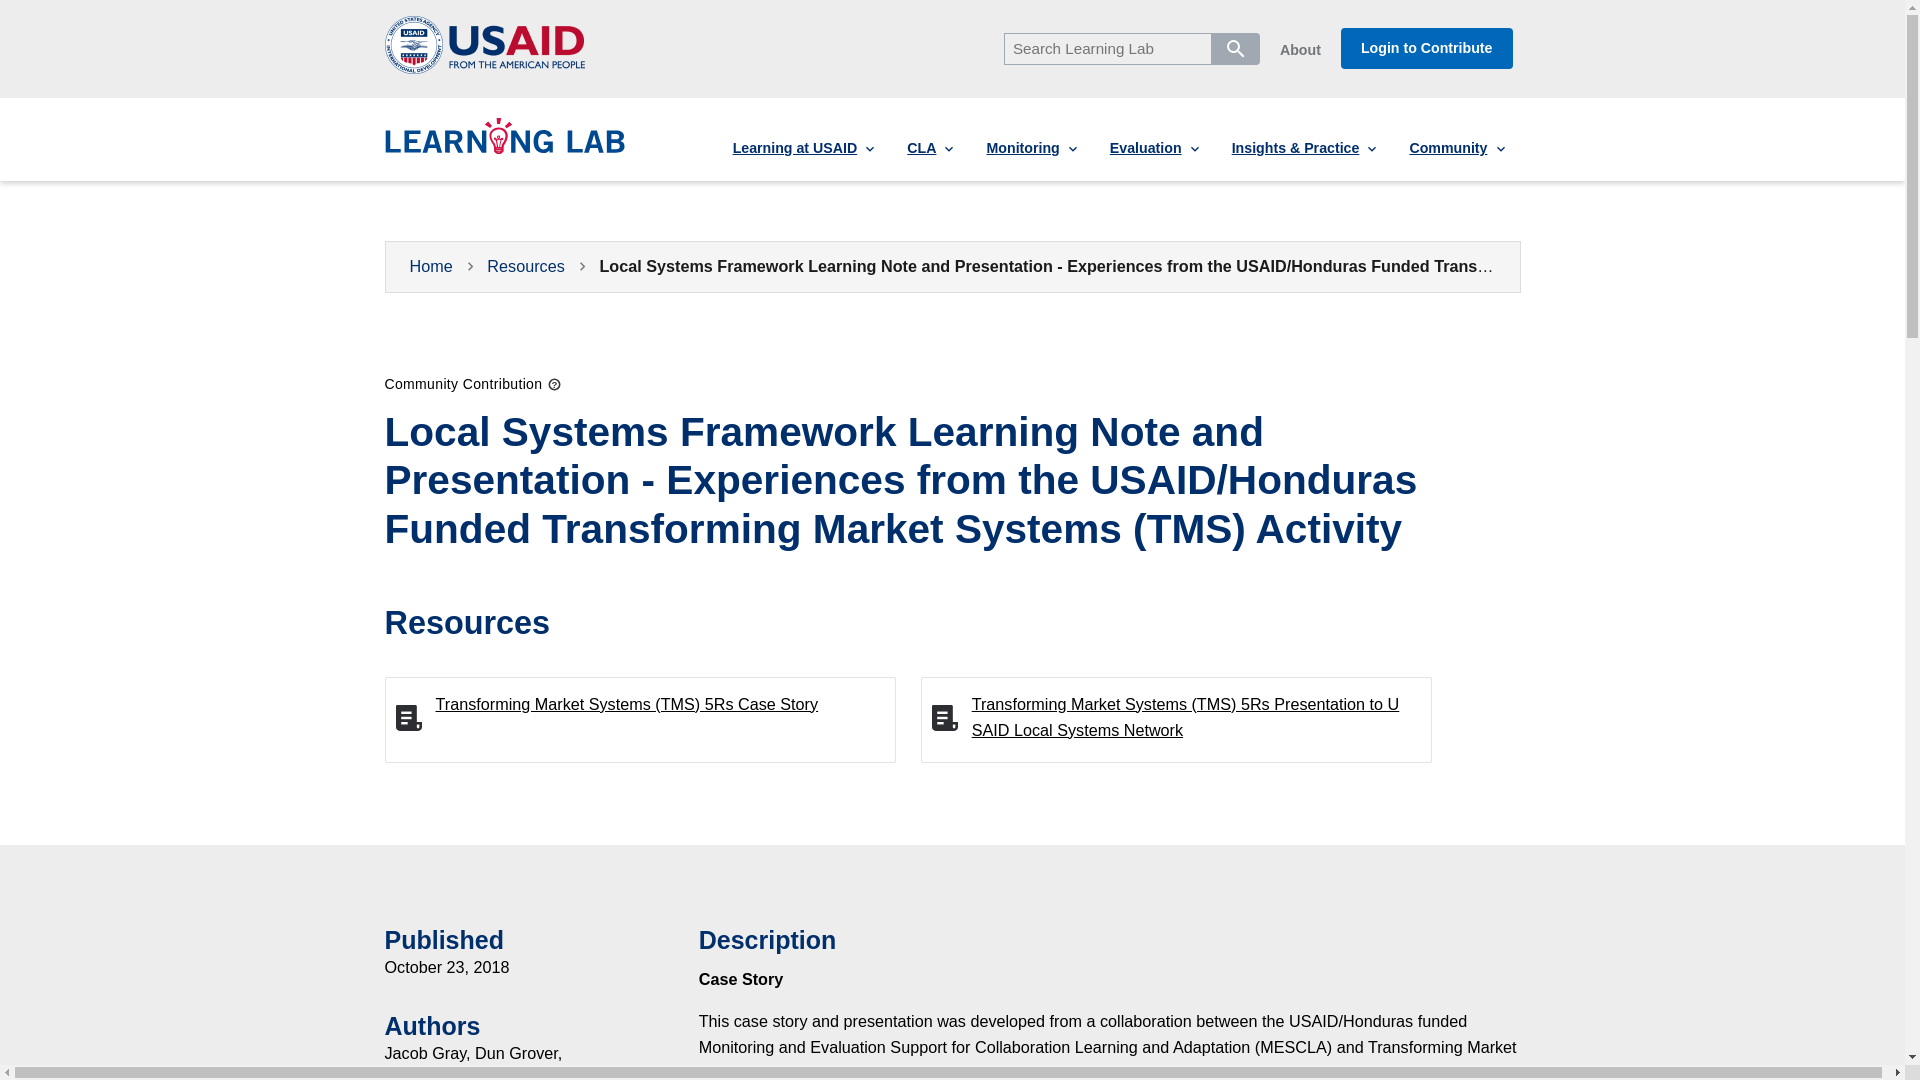  Describe the element at coordinates (930, 148) in the screenshot. I see `CLA` at that location.